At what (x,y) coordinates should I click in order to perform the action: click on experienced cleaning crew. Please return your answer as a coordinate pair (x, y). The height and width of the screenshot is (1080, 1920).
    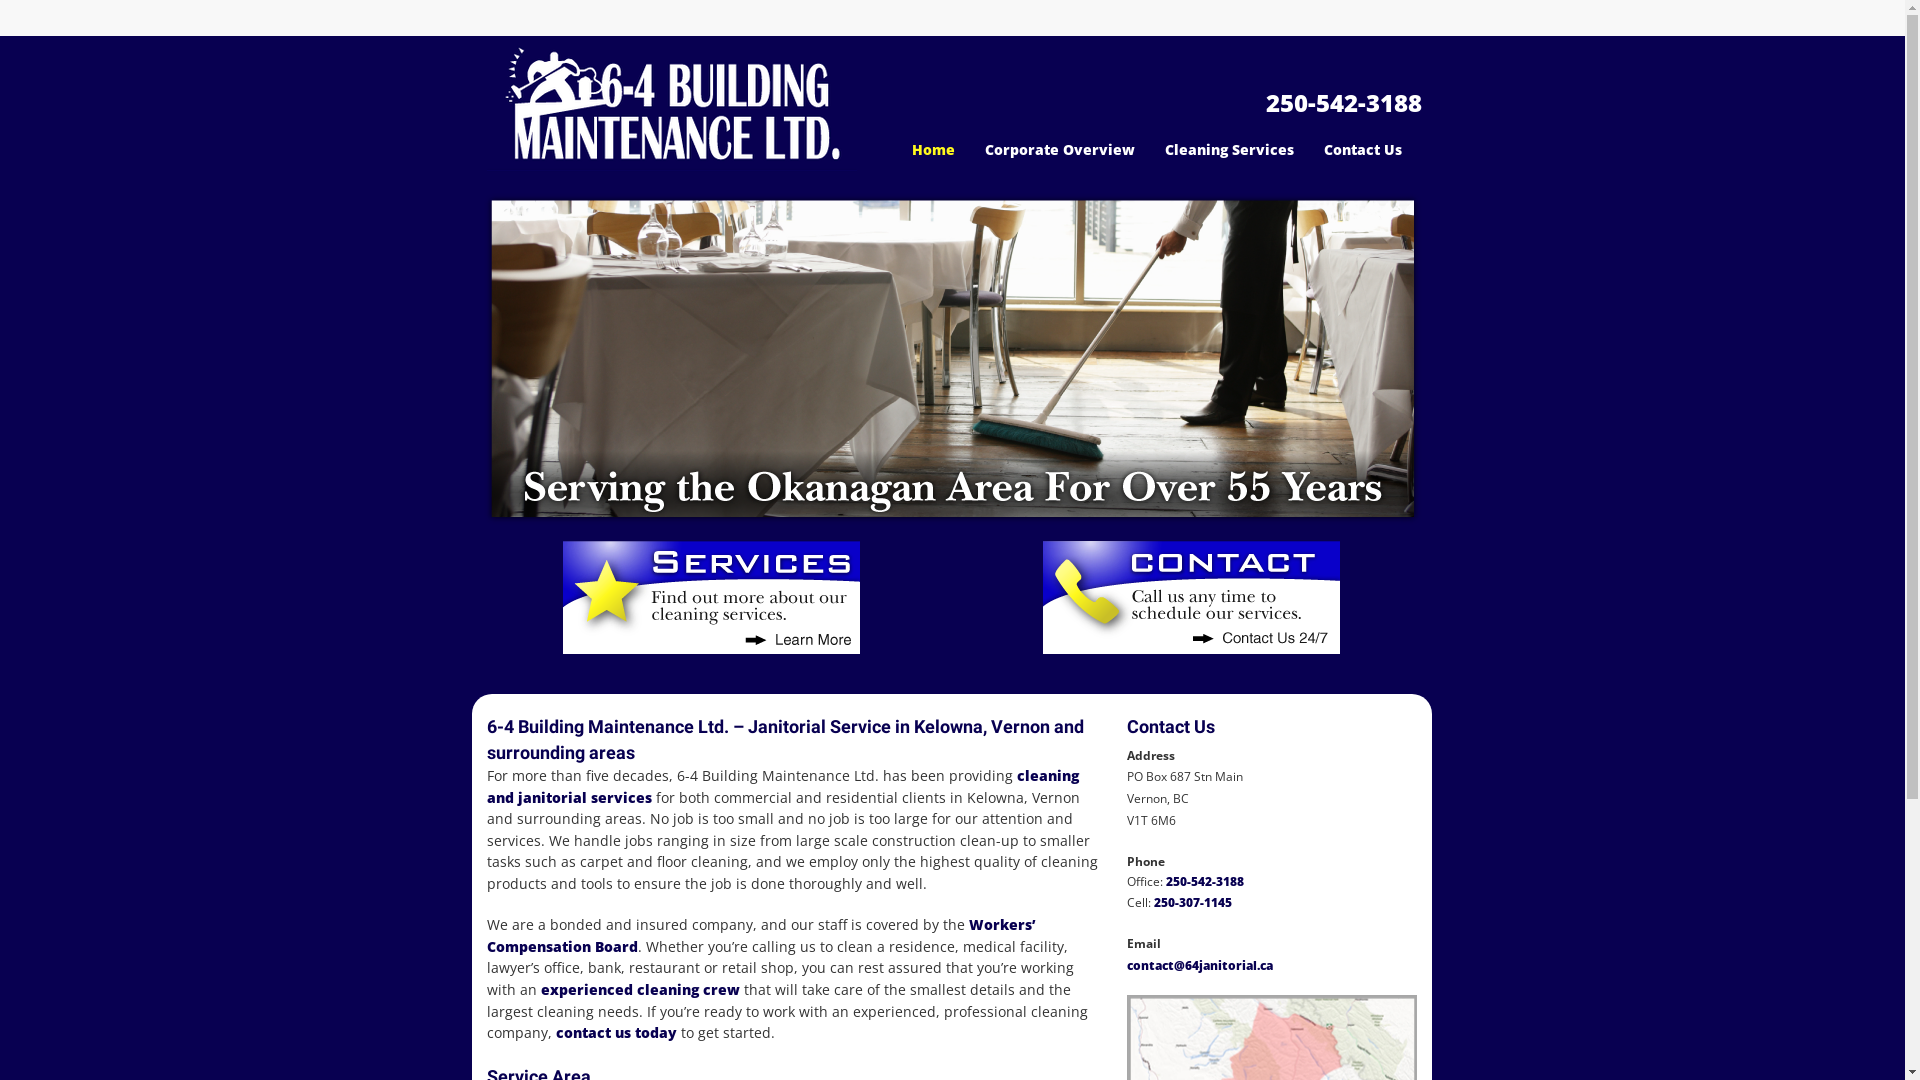
    Looking at the image, I should click on (642, 990).